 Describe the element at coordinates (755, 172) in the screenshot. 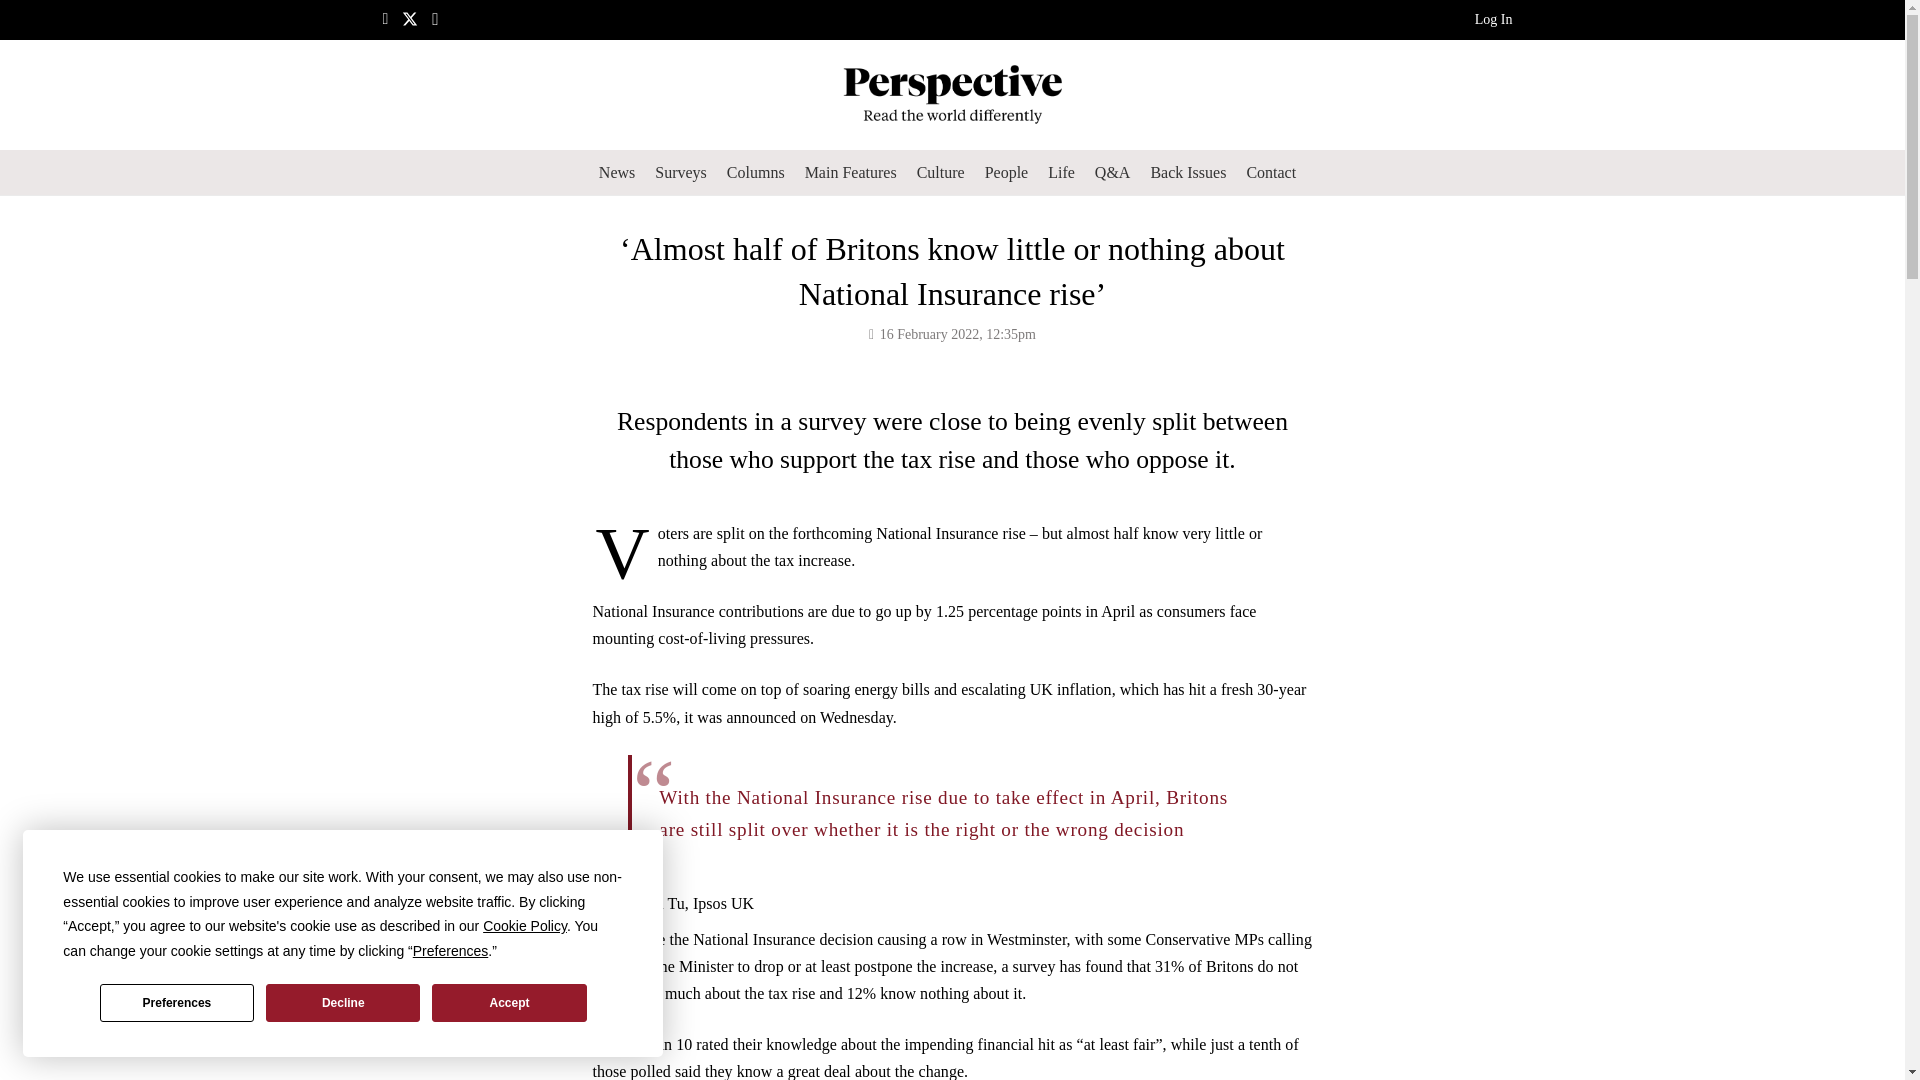

I see `Columns` at that location.